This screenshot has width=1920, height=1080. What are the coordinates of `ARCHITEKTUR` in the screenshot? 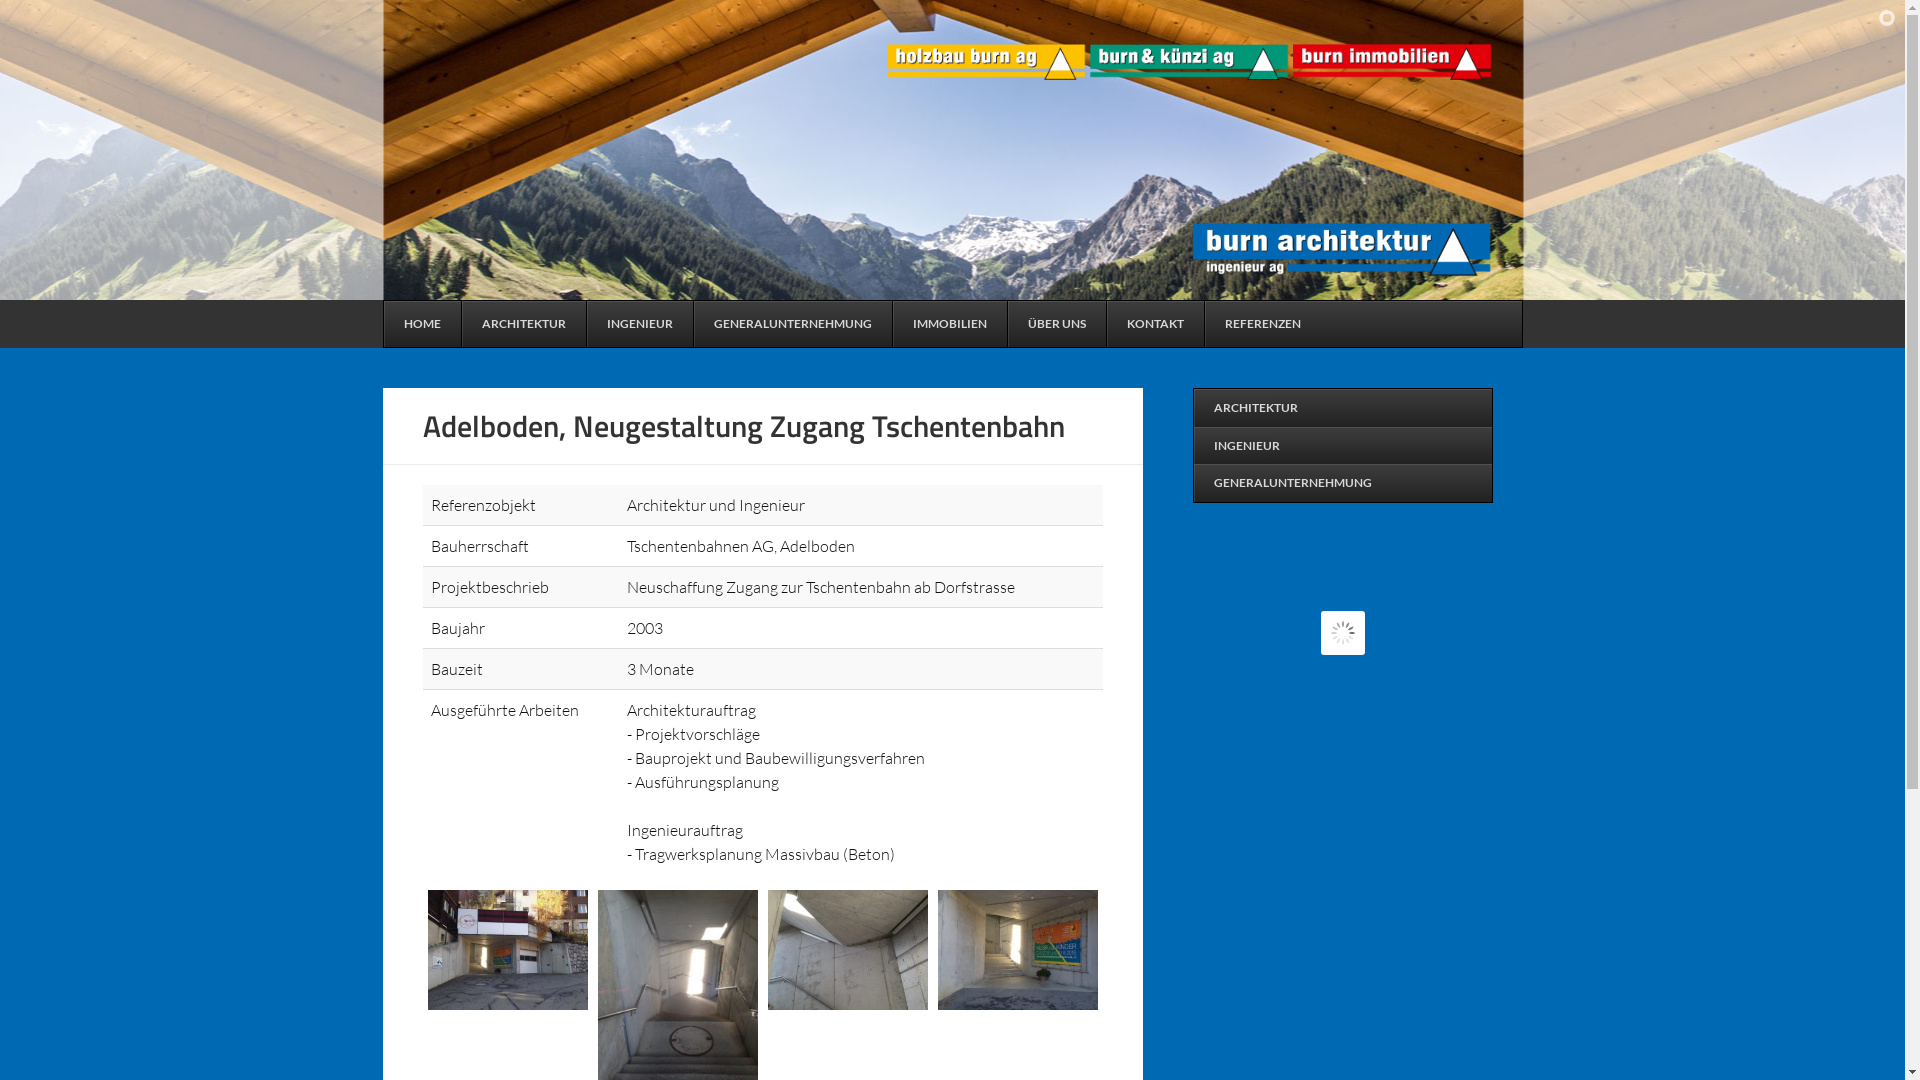 It's located at (1343, 408).